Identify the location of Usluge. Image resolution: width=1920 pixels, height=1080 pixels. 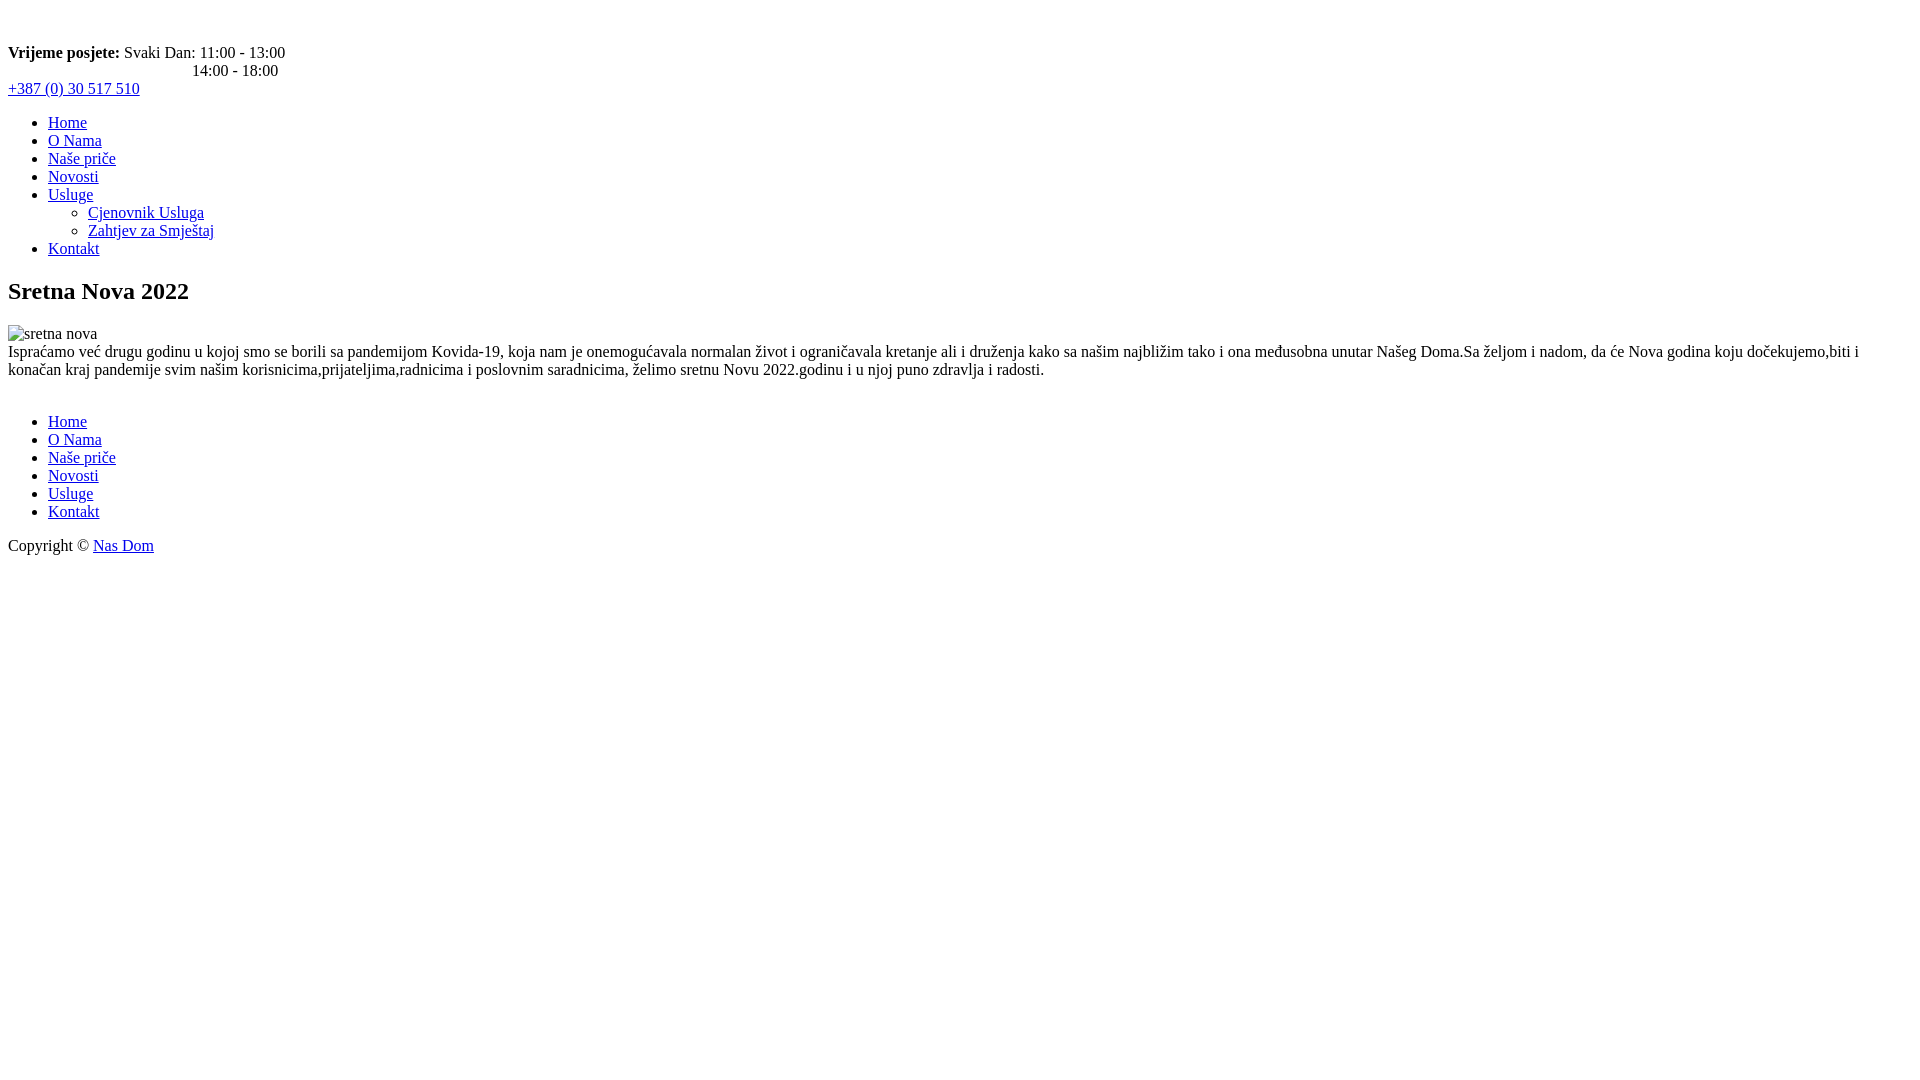
(70, 494).